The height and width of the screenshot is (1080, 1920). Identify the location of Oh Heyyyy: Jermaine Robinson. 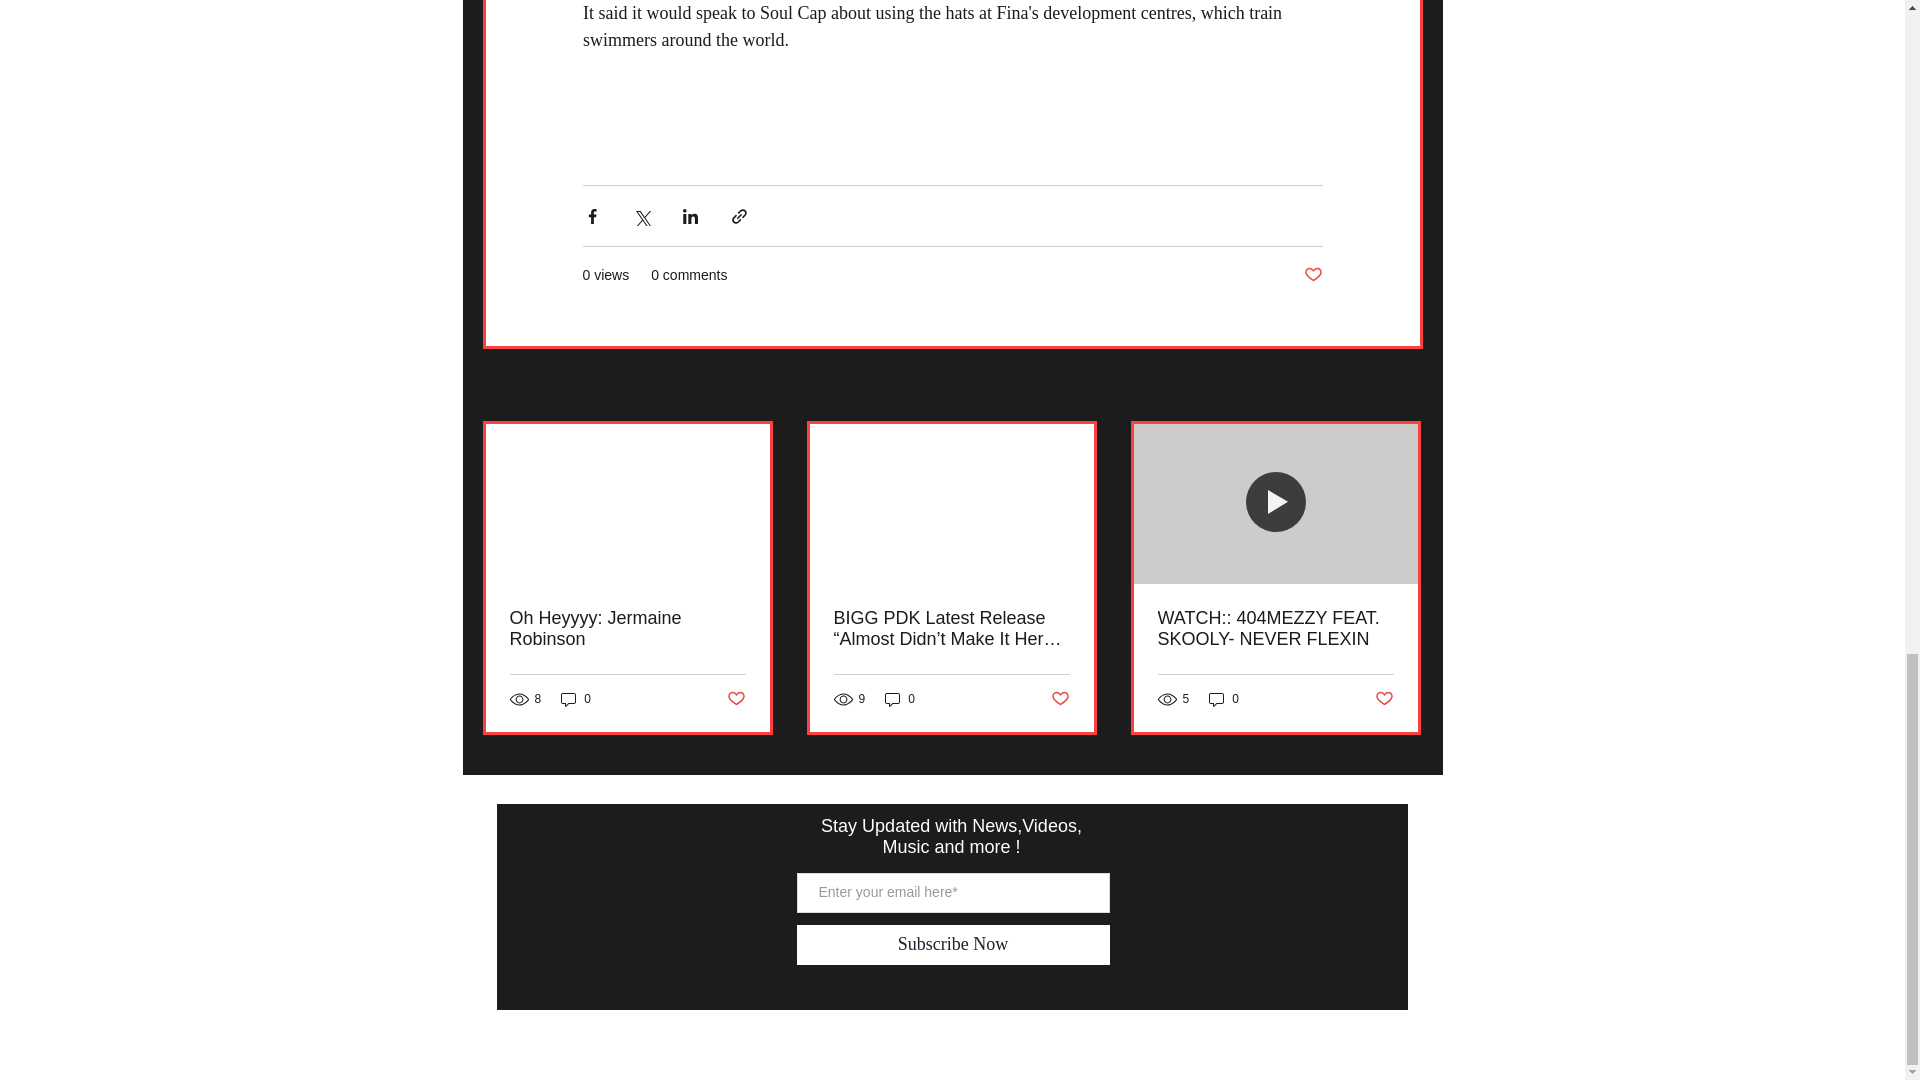
(628, 629).